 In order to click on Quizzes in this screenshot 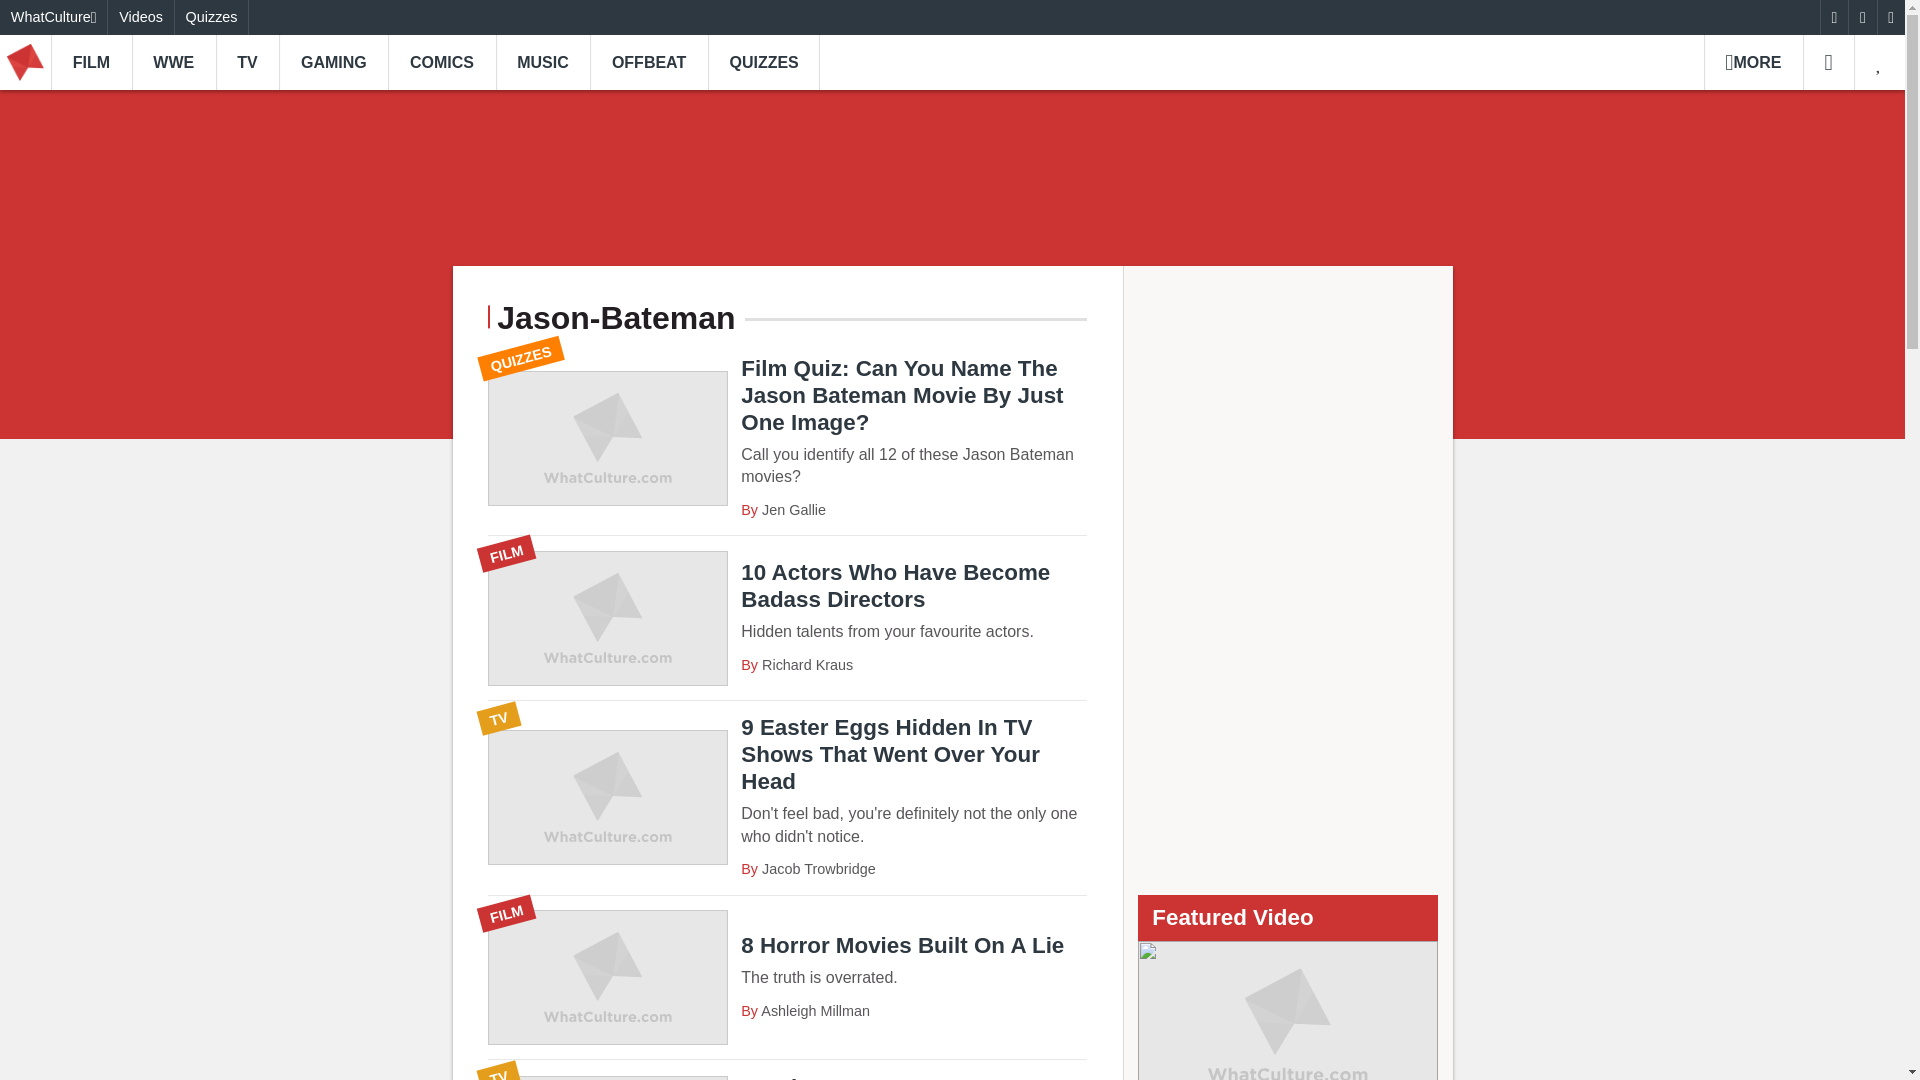, I will do `click(212, 17)`.